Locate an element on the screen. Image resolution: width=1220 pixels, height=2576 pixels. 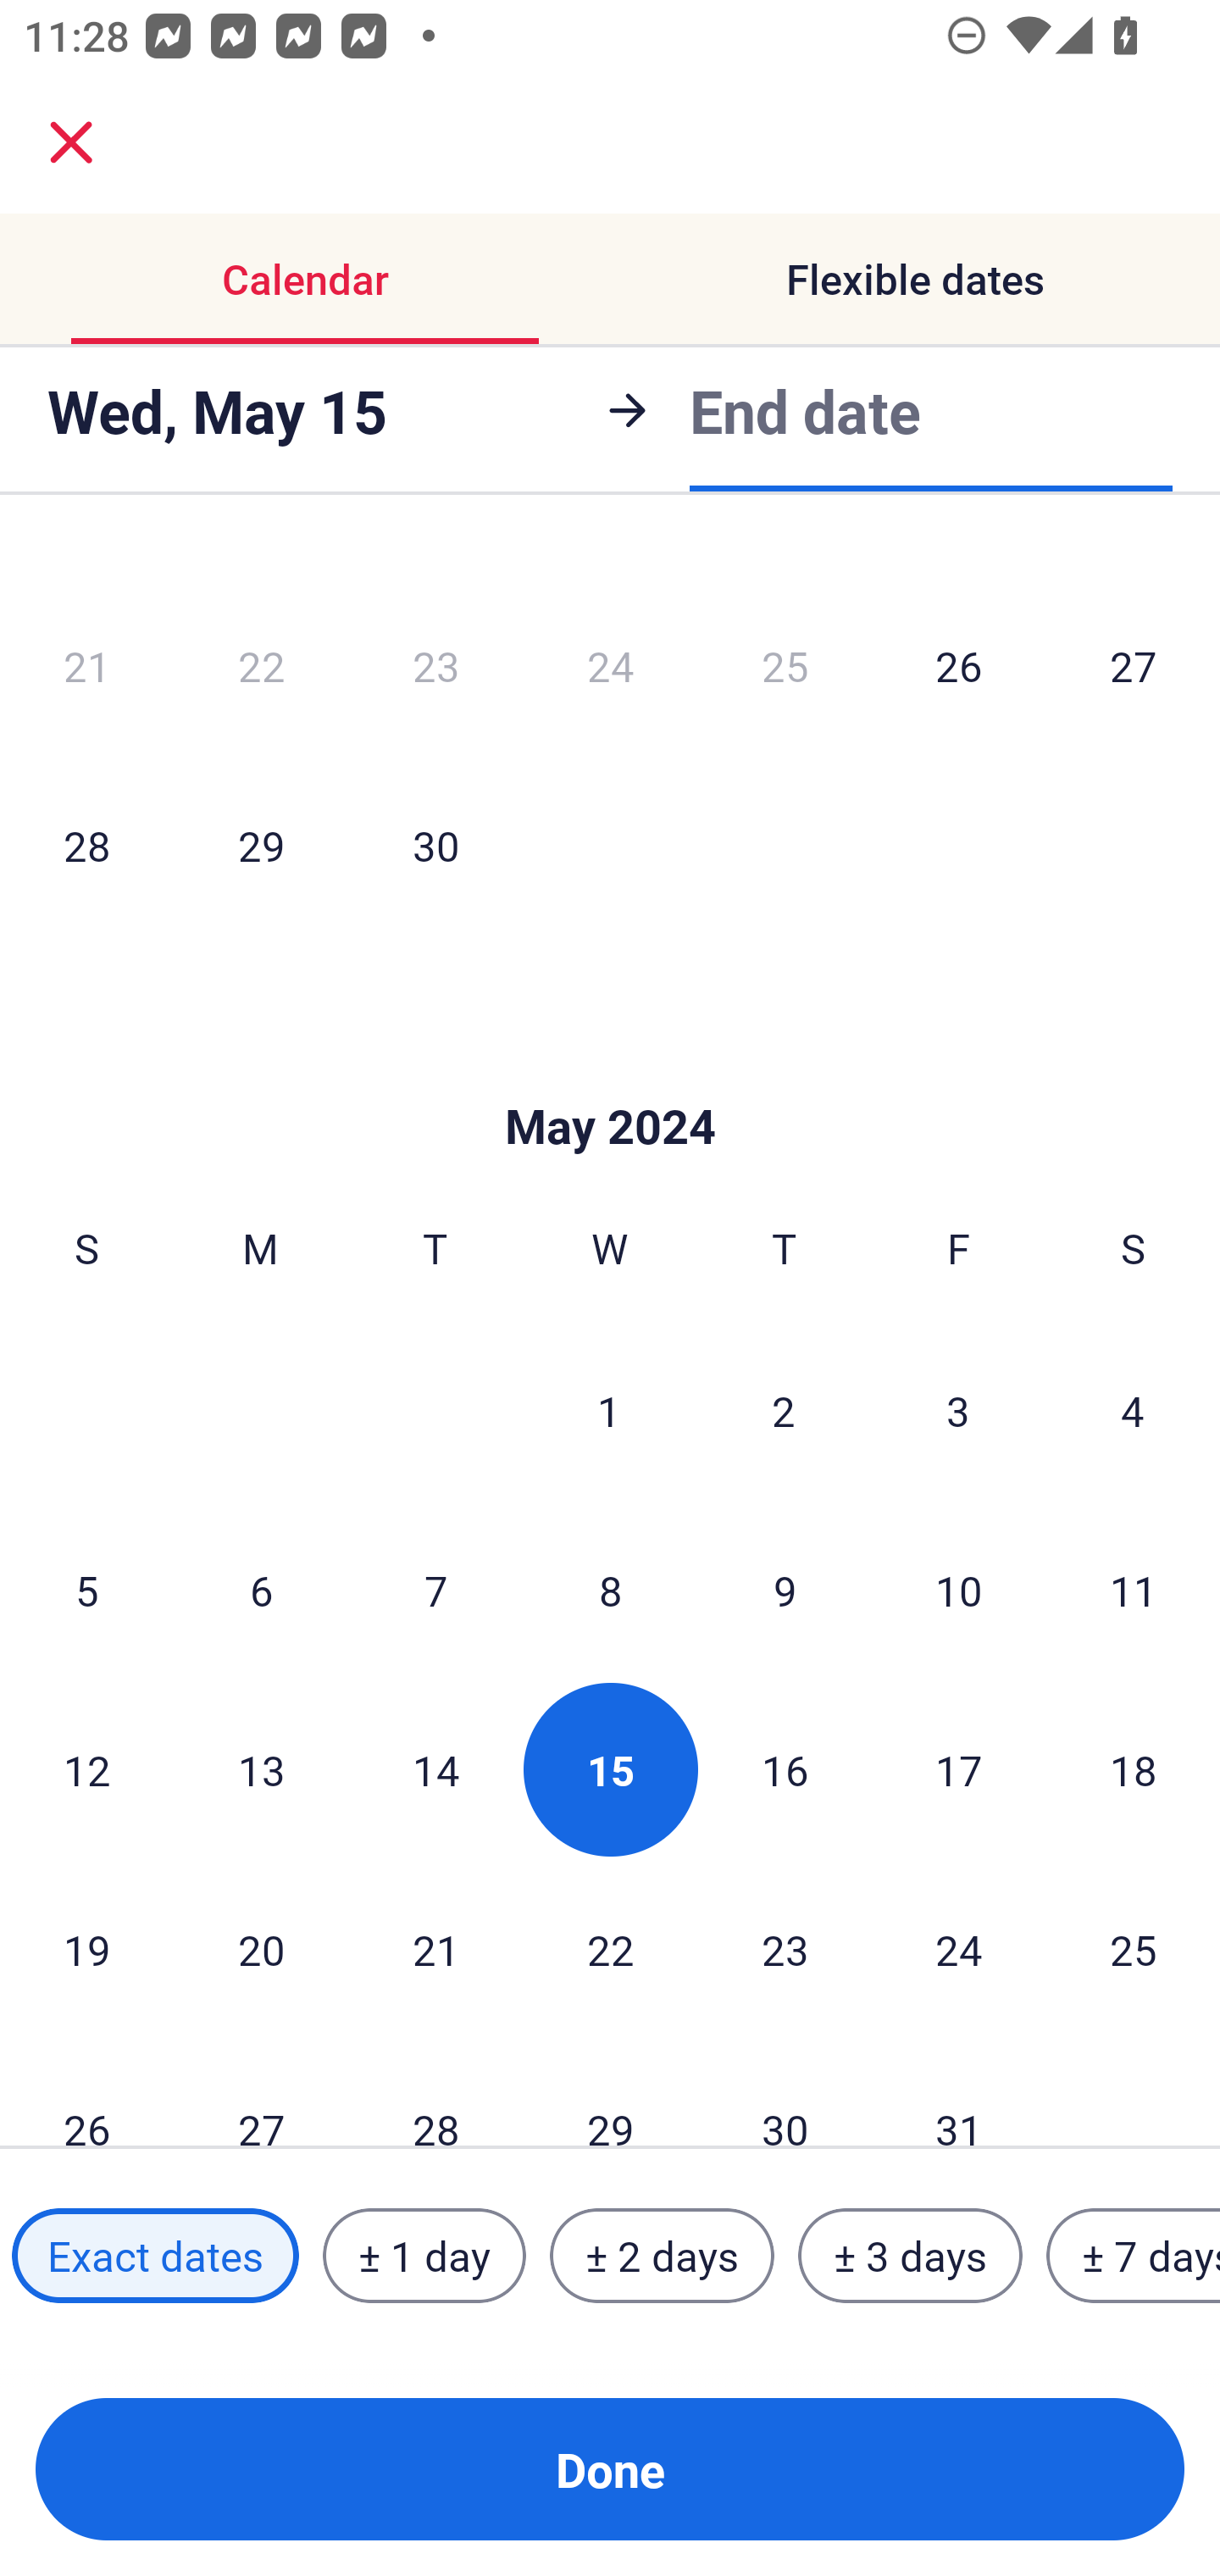
10 Friday, May 10, 2024 is located at coordinates (959, 1591).